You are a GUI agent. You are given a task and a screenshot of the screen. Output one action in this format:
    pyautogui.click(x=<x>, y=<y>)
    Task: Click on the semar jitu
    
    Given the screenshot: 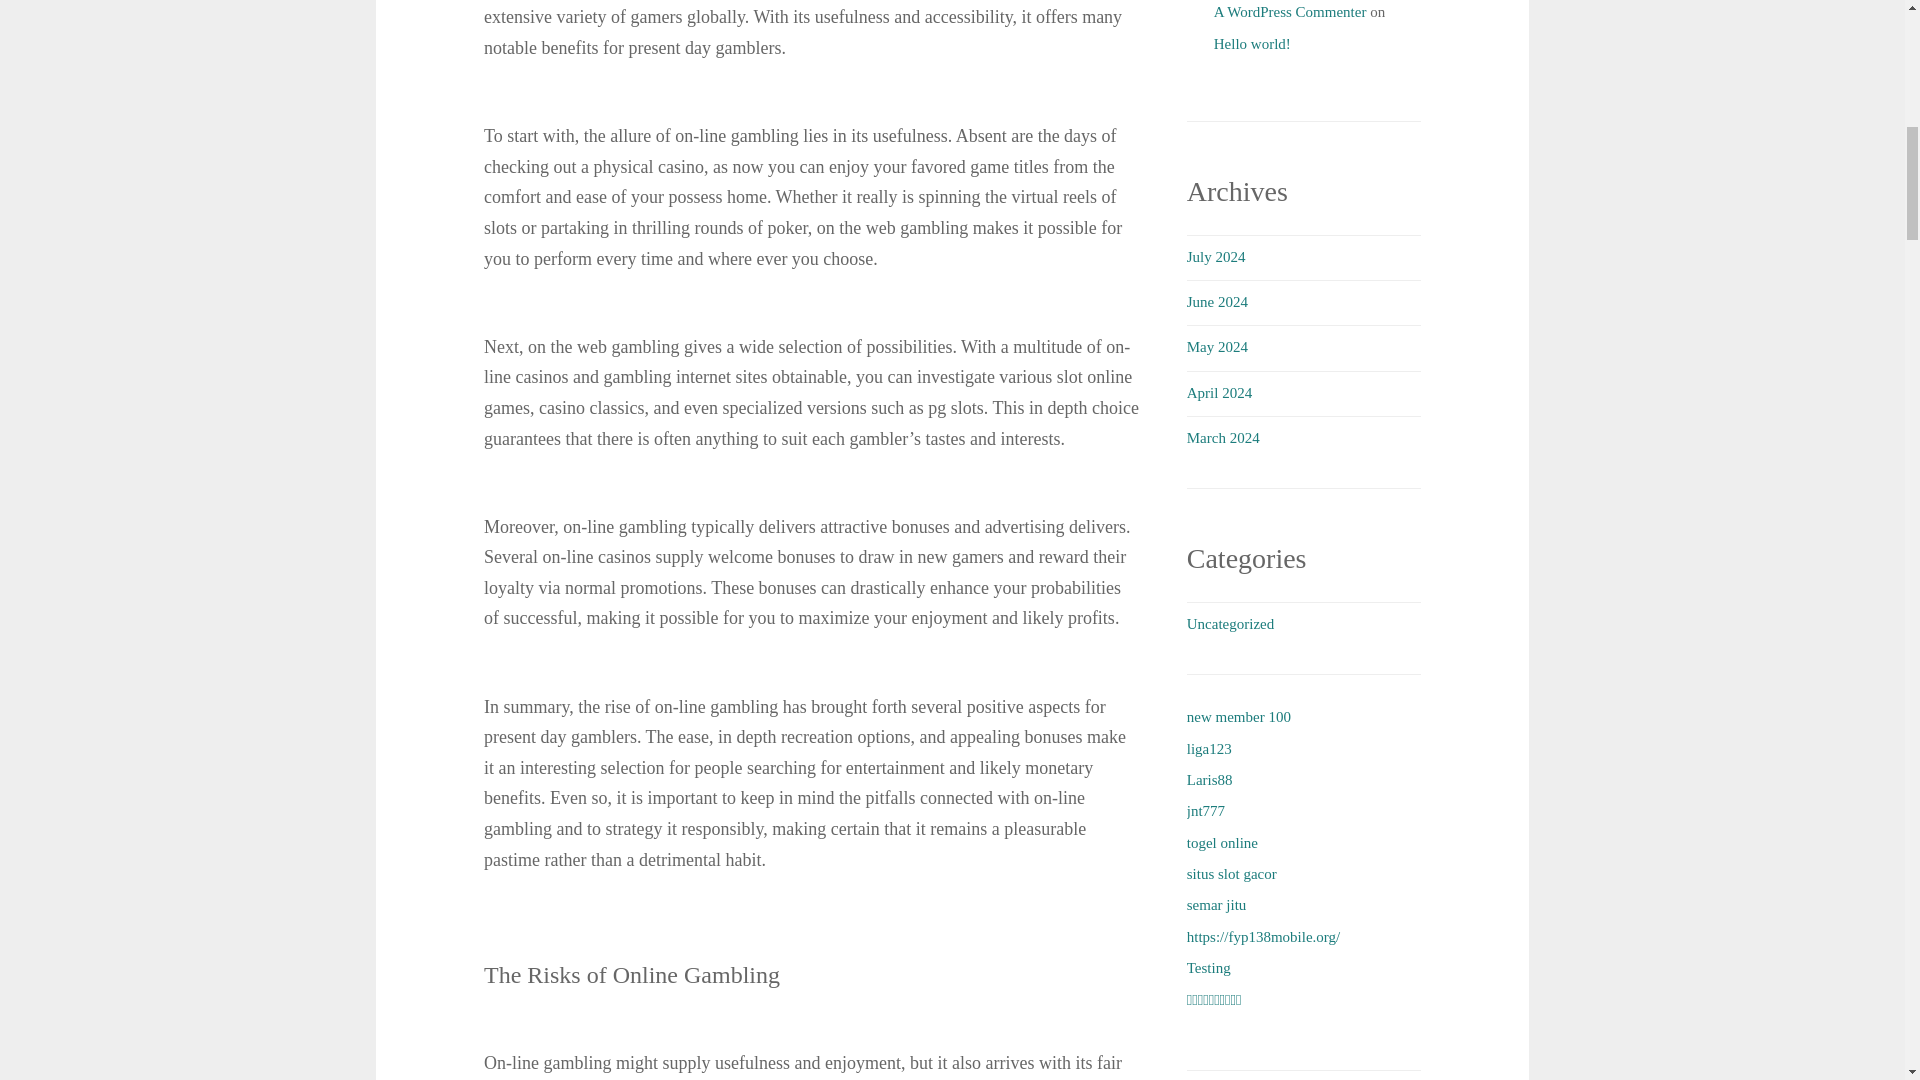 What is the action you would take?
    pyautogui.click(x=1216, y=904)
    